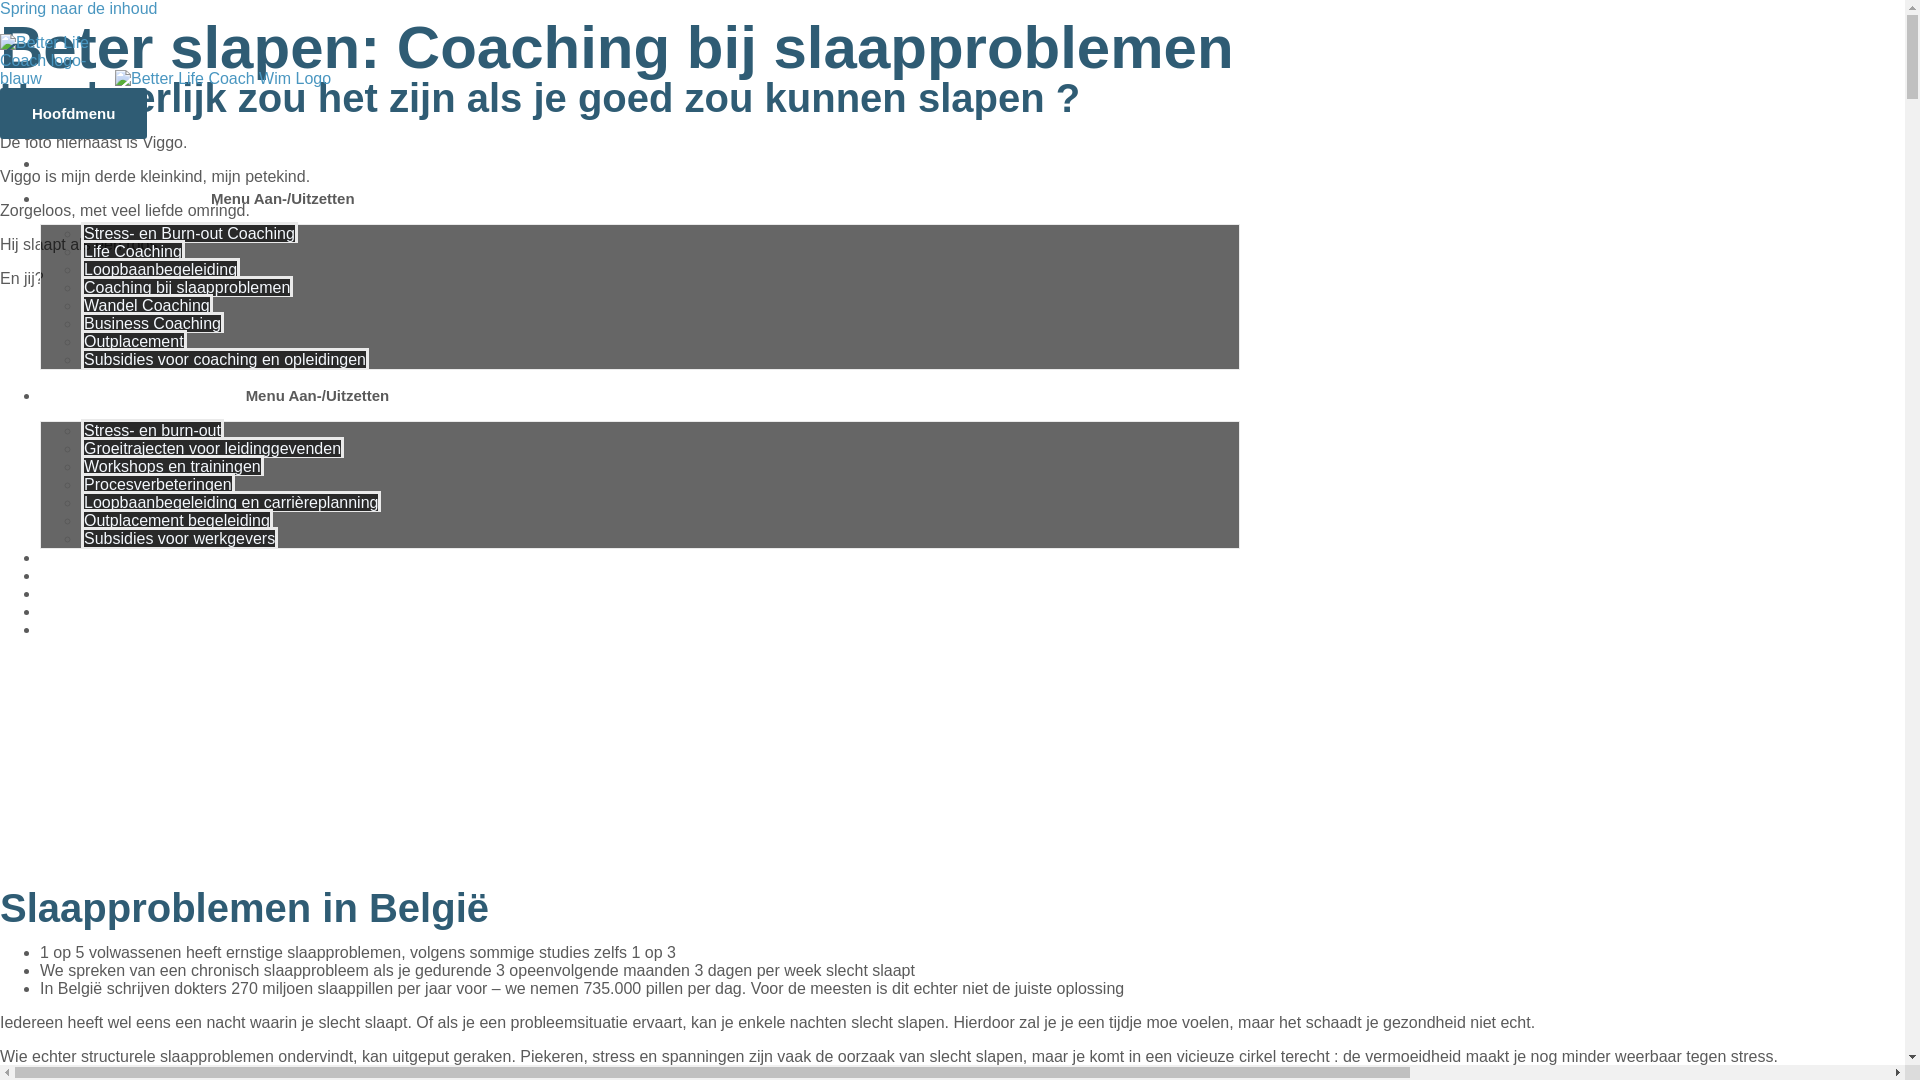  What do you see at coordinates (78, 8) in the screenshot?
I see `Spring naar de inhoud` at bounding box center [78, 8].